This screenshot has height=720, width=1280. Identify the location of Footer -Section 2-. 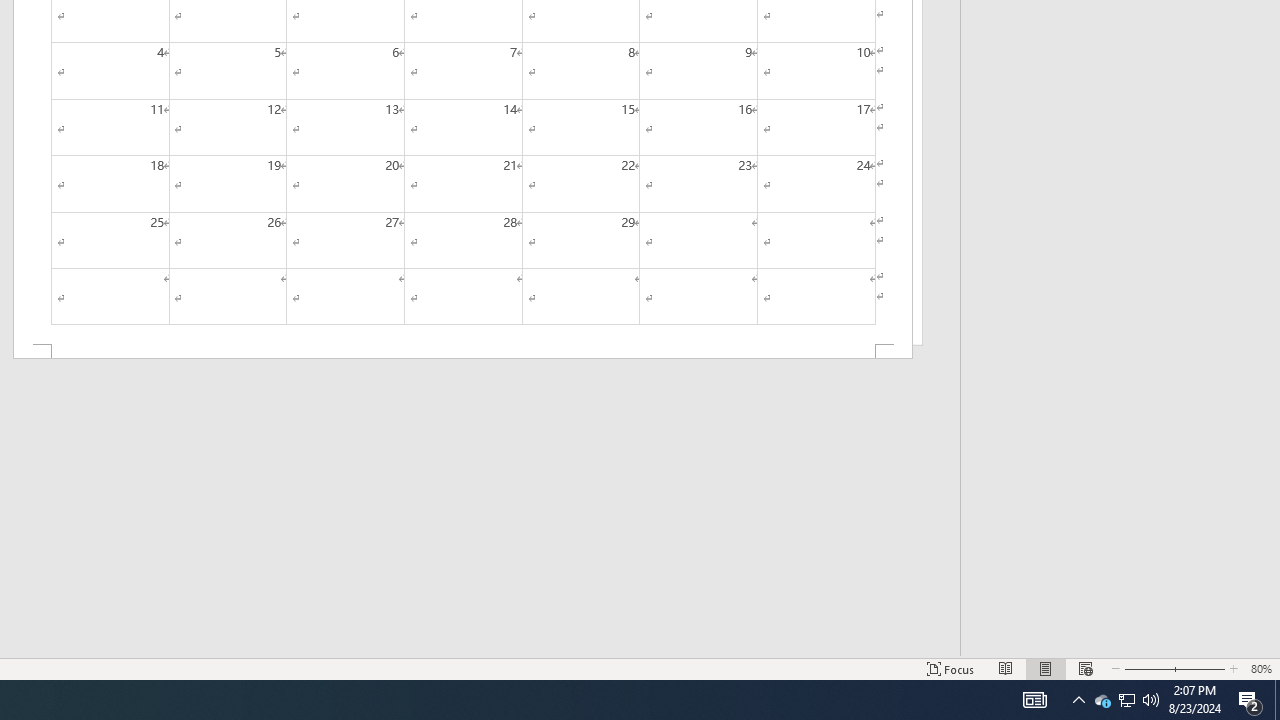
(462, 352).